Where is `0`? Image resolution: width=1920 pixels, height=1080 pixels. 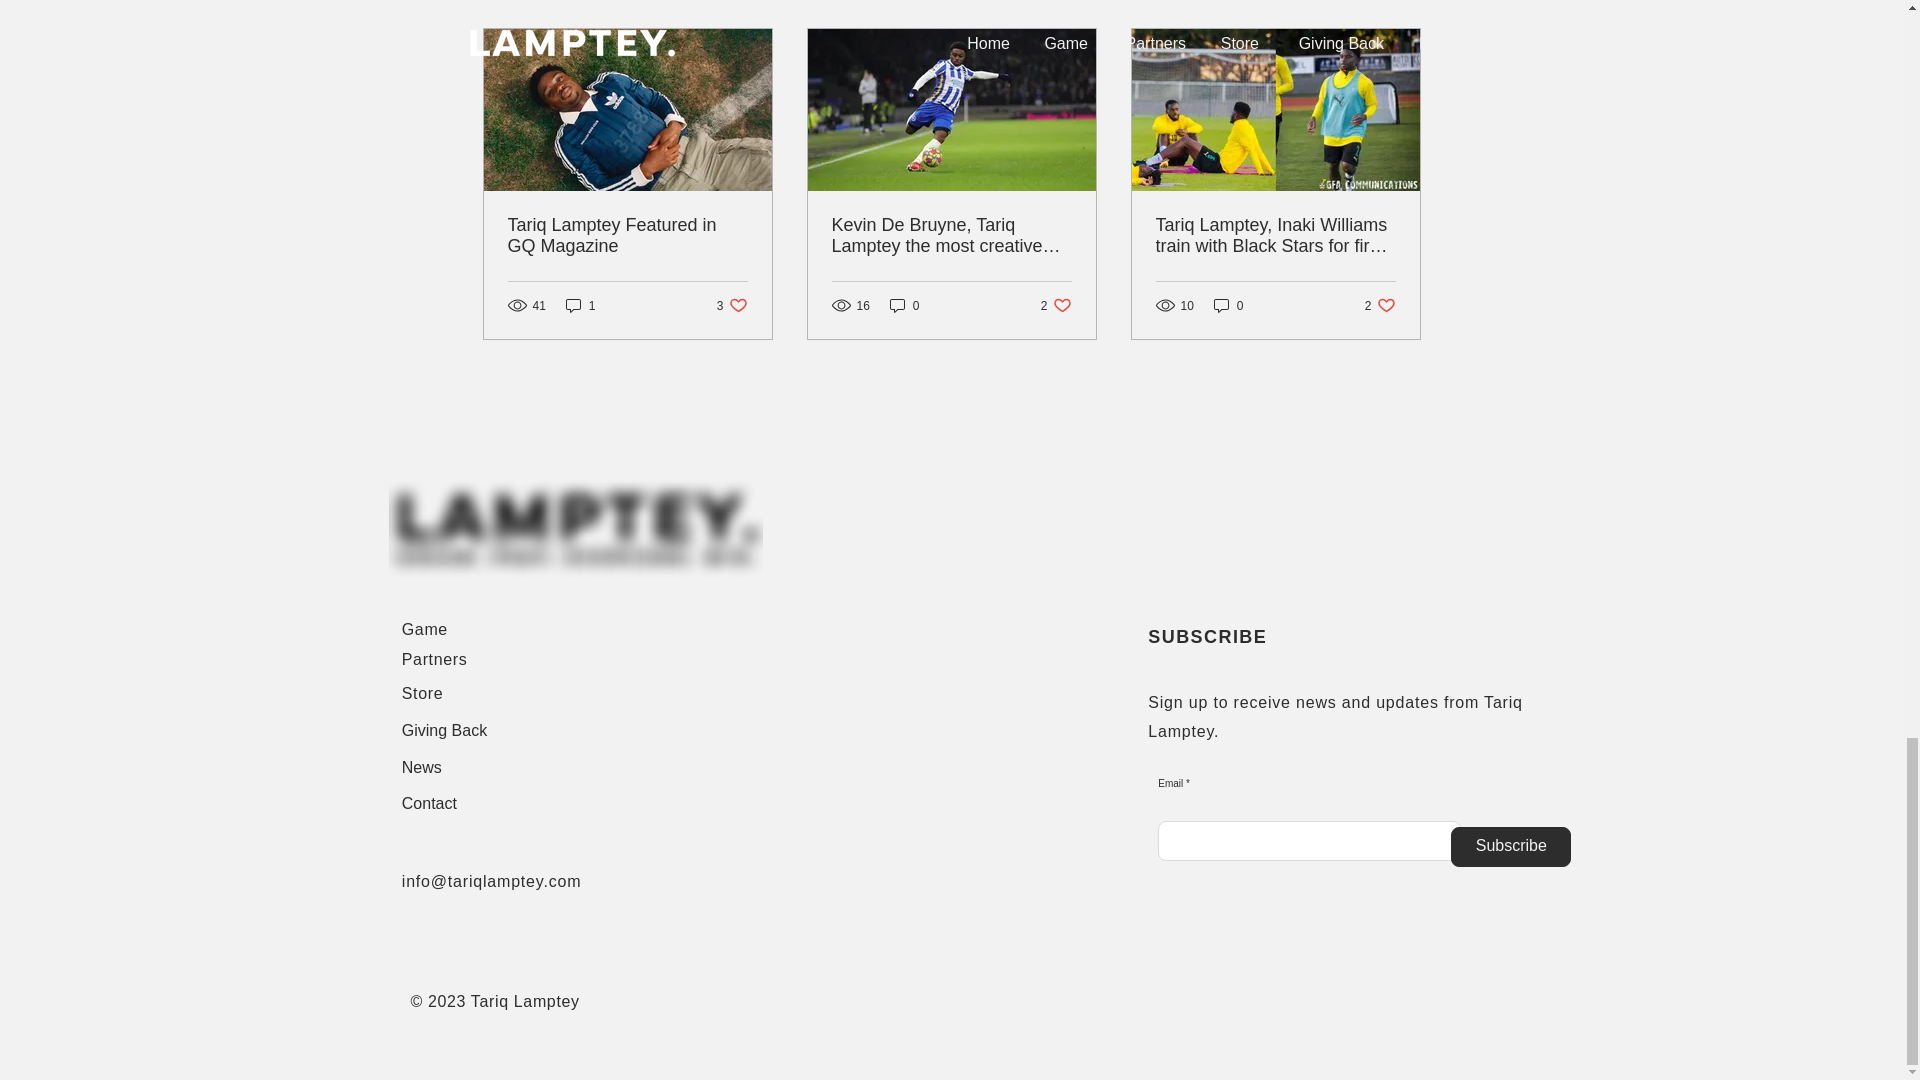 0 is located at coordinates (1510, 847).